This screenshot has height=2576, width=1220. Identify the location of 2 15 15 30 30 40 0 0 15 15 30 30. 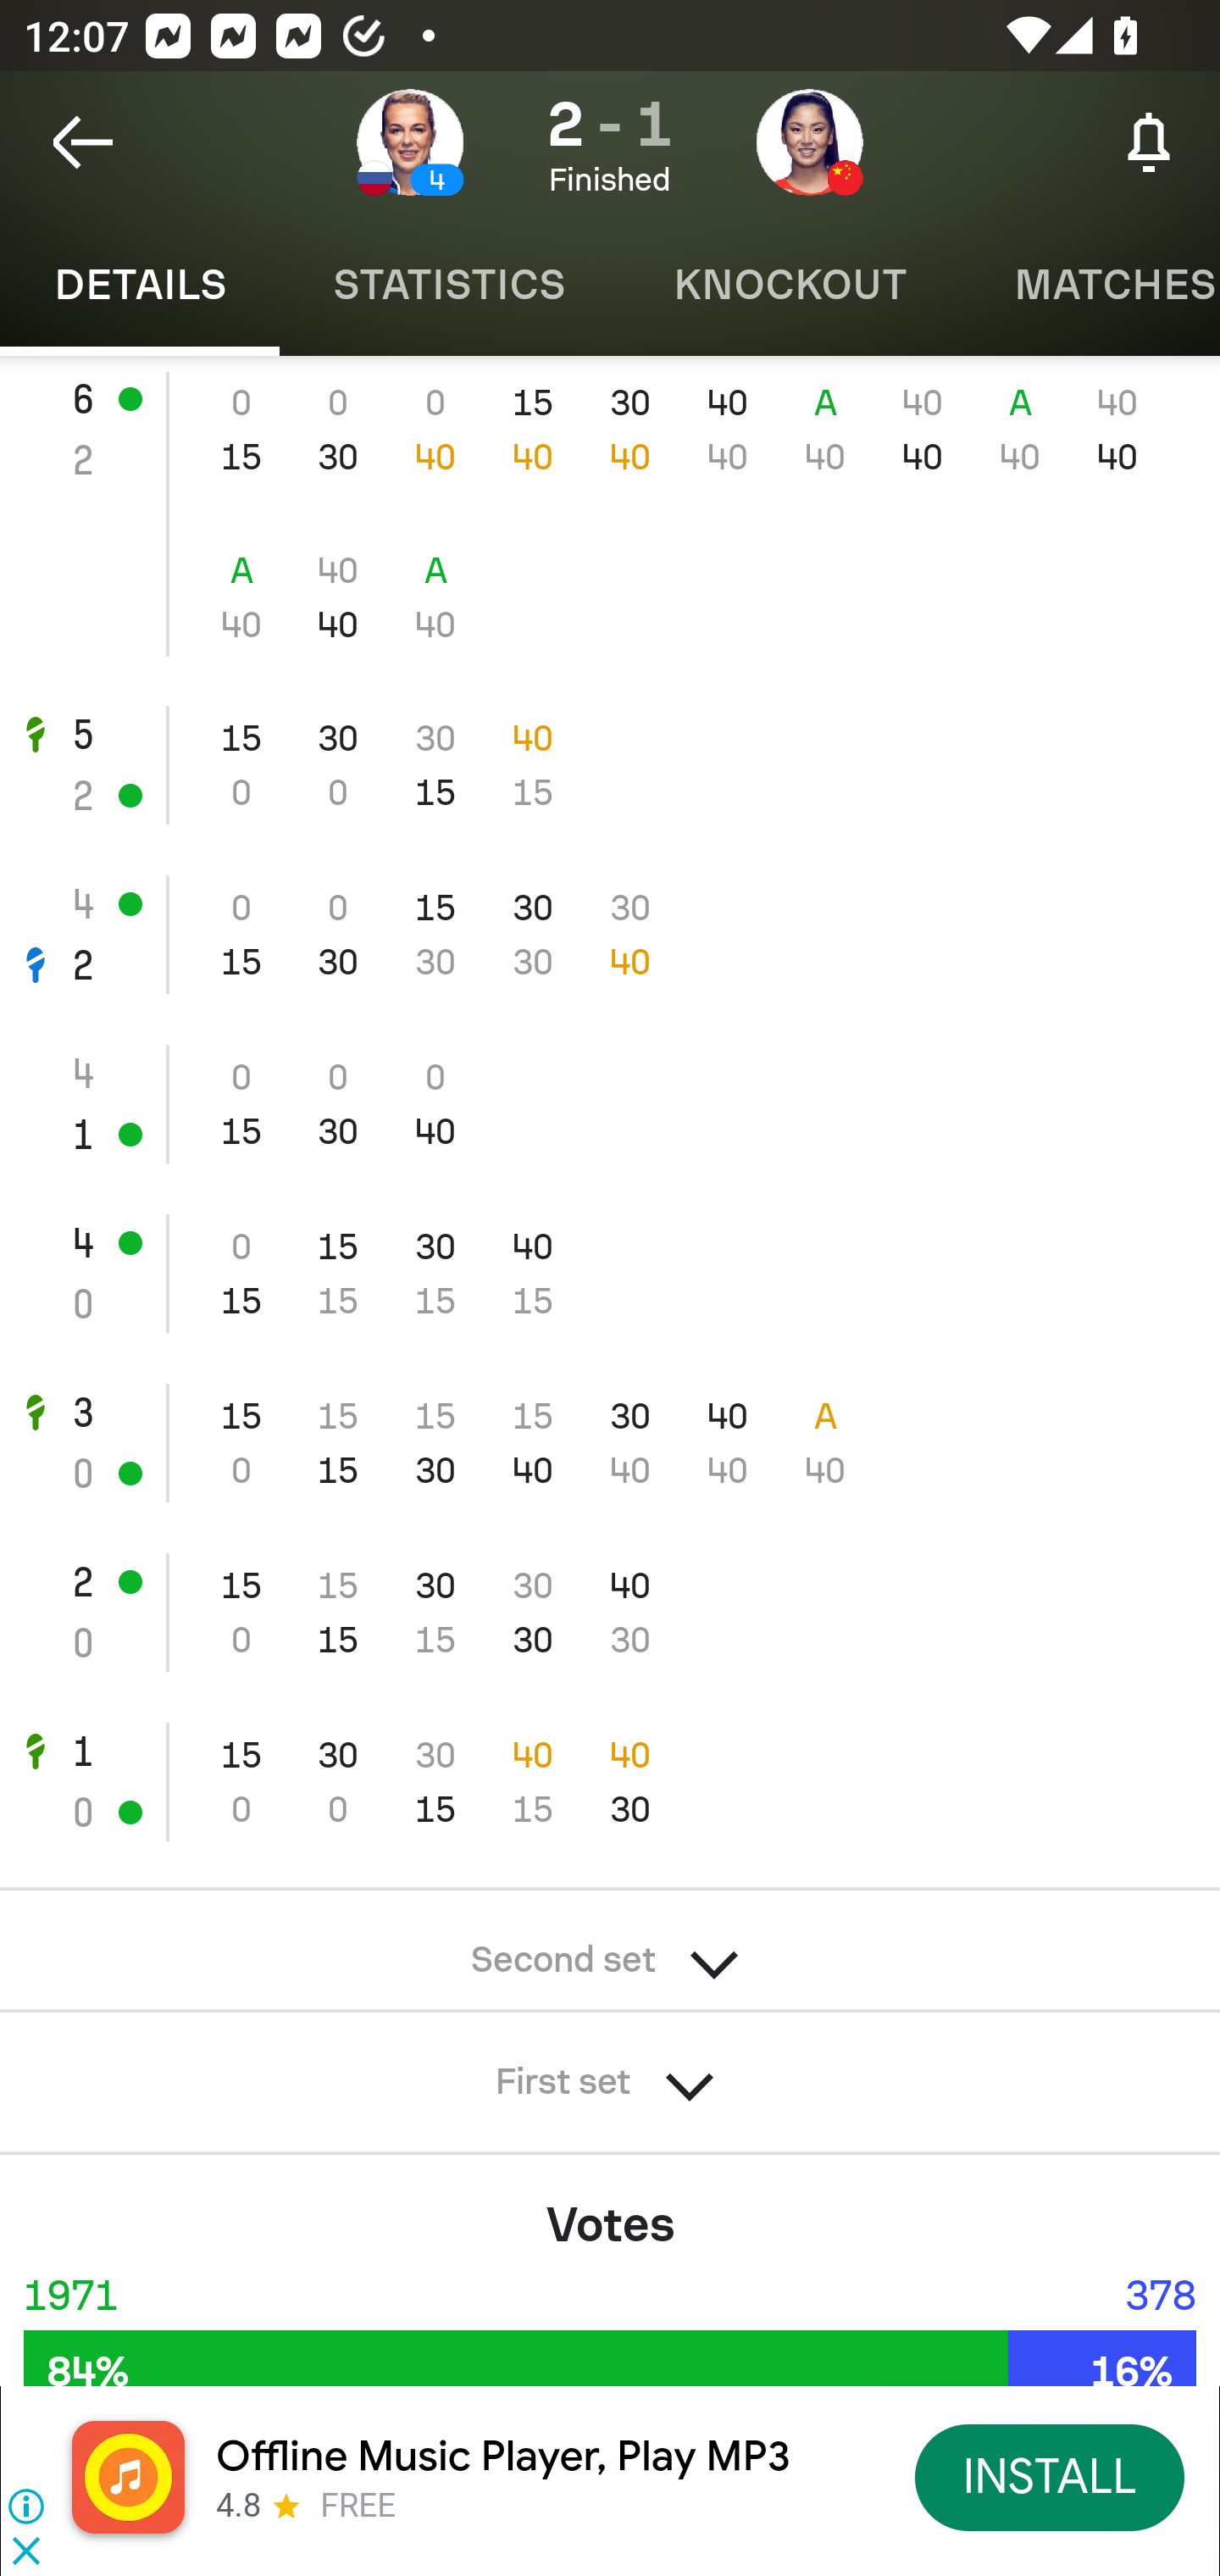
(610, 1612).